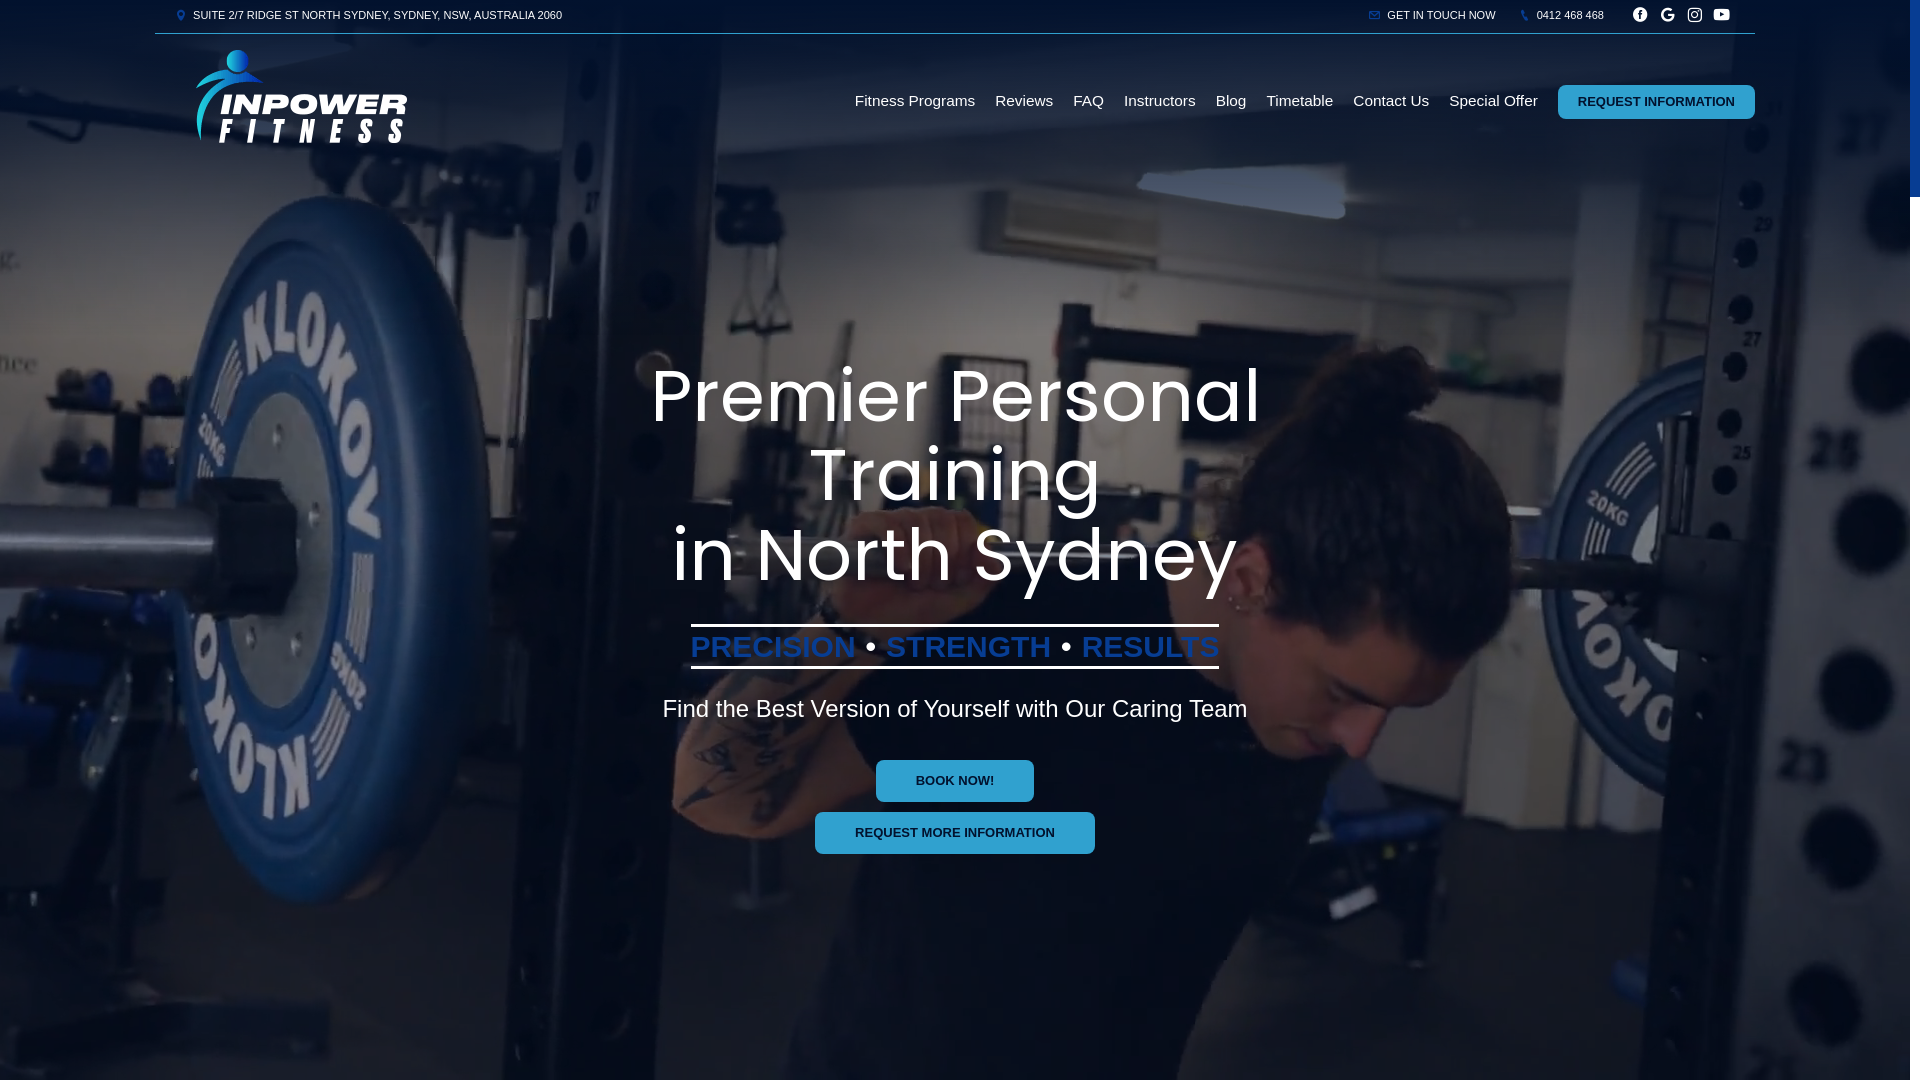 The image size is (1920, 1080). What do you see at coordinates (1432, 15) in the screenshot?
I see `GET IN TOUCH NOW` at bounding box center [1432, 15].